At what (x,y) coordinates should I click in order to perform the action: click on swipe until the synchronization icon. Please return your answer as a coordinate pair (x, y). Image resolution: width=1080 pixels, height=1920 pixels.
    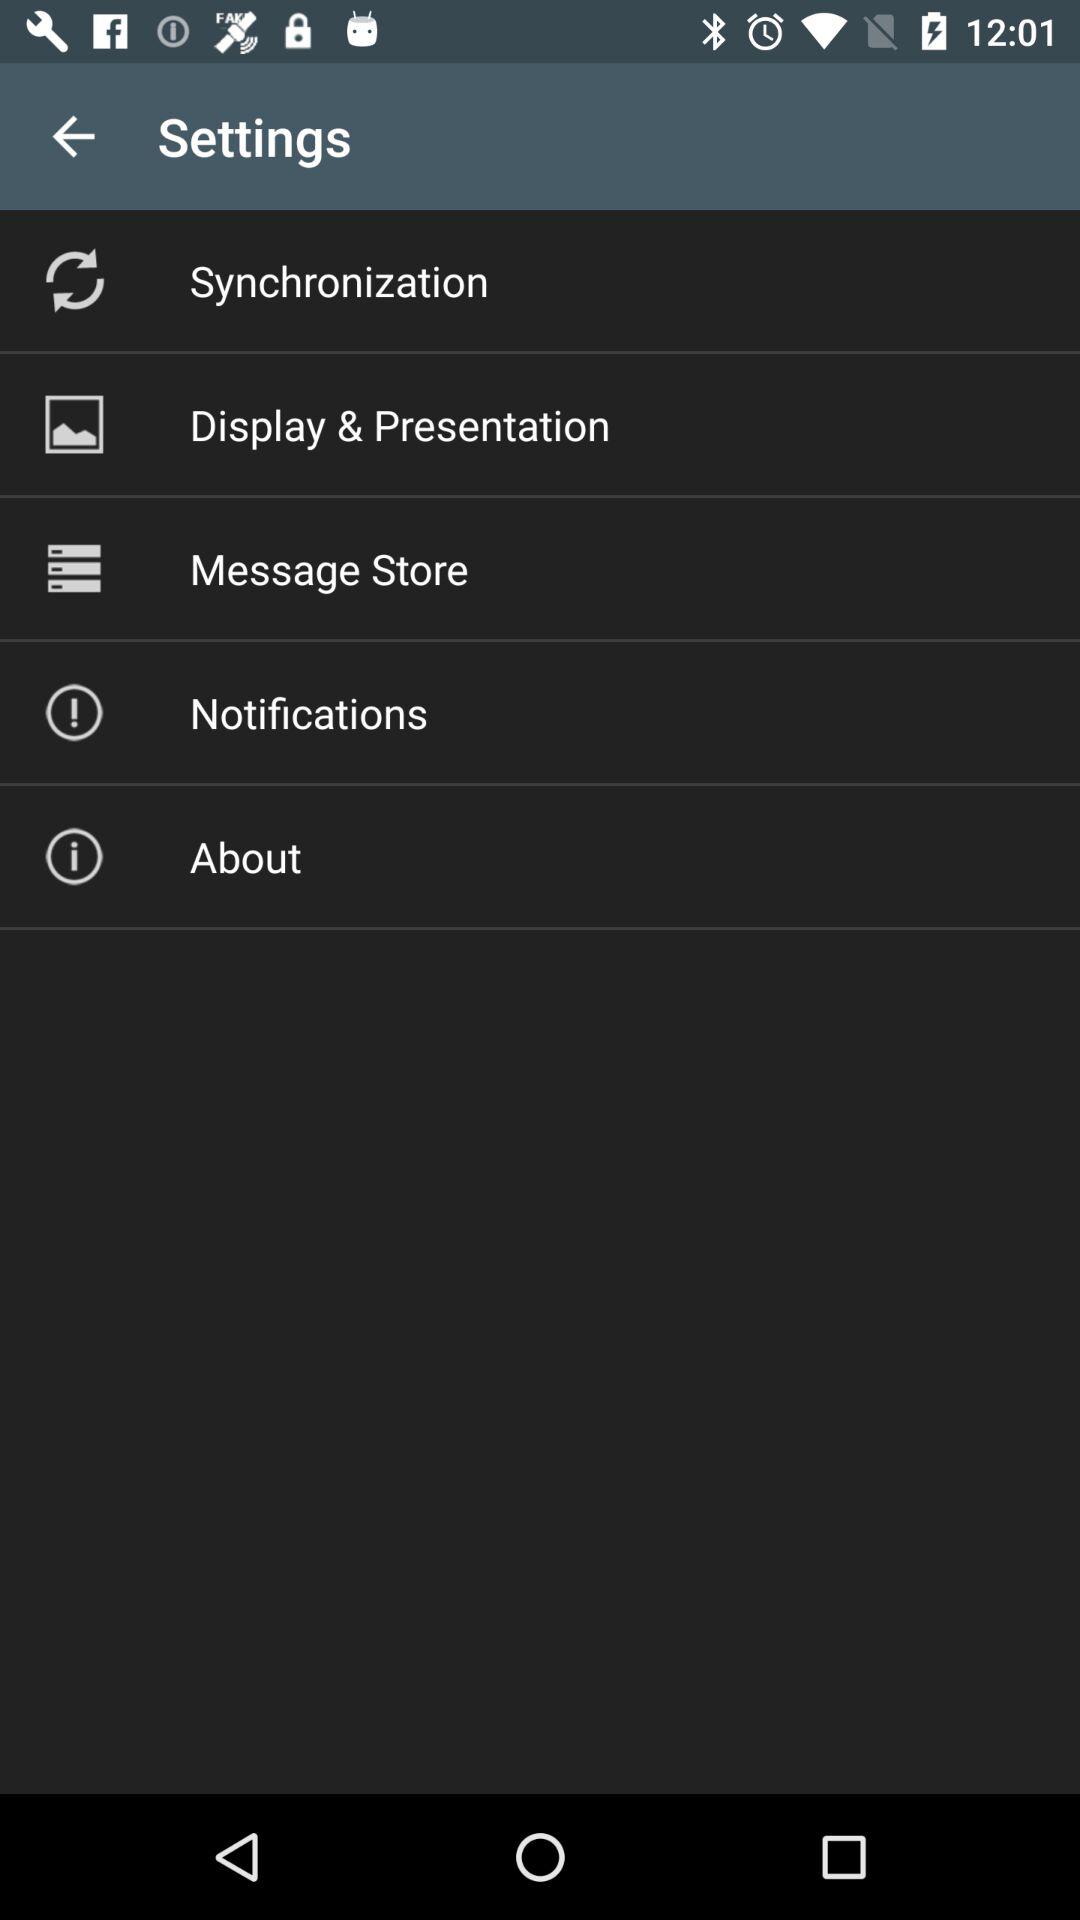
    Looking at the image, I should click on (338, 280).